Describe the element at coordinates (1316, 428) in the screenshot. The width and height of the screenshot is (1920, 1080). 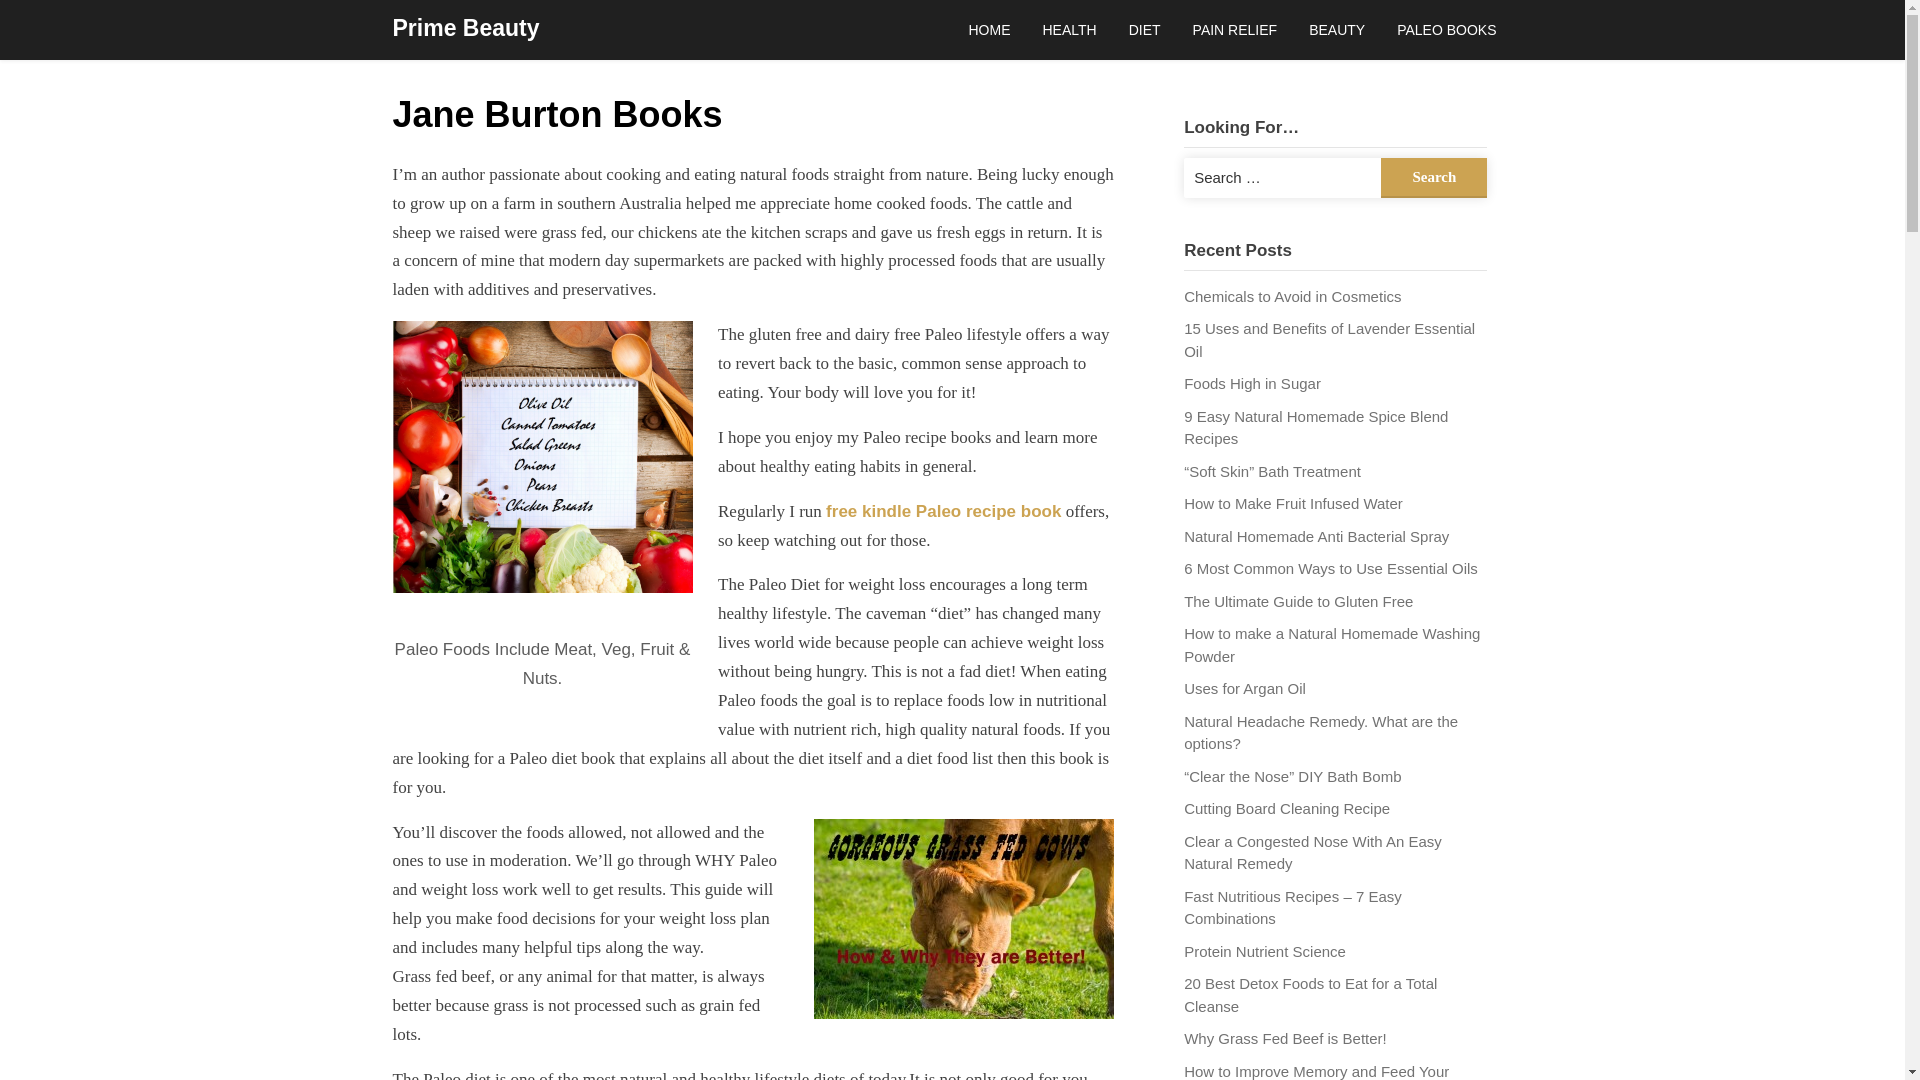
I see `9 Easy Natural Homemade Spice Blend Recipes` at that location.